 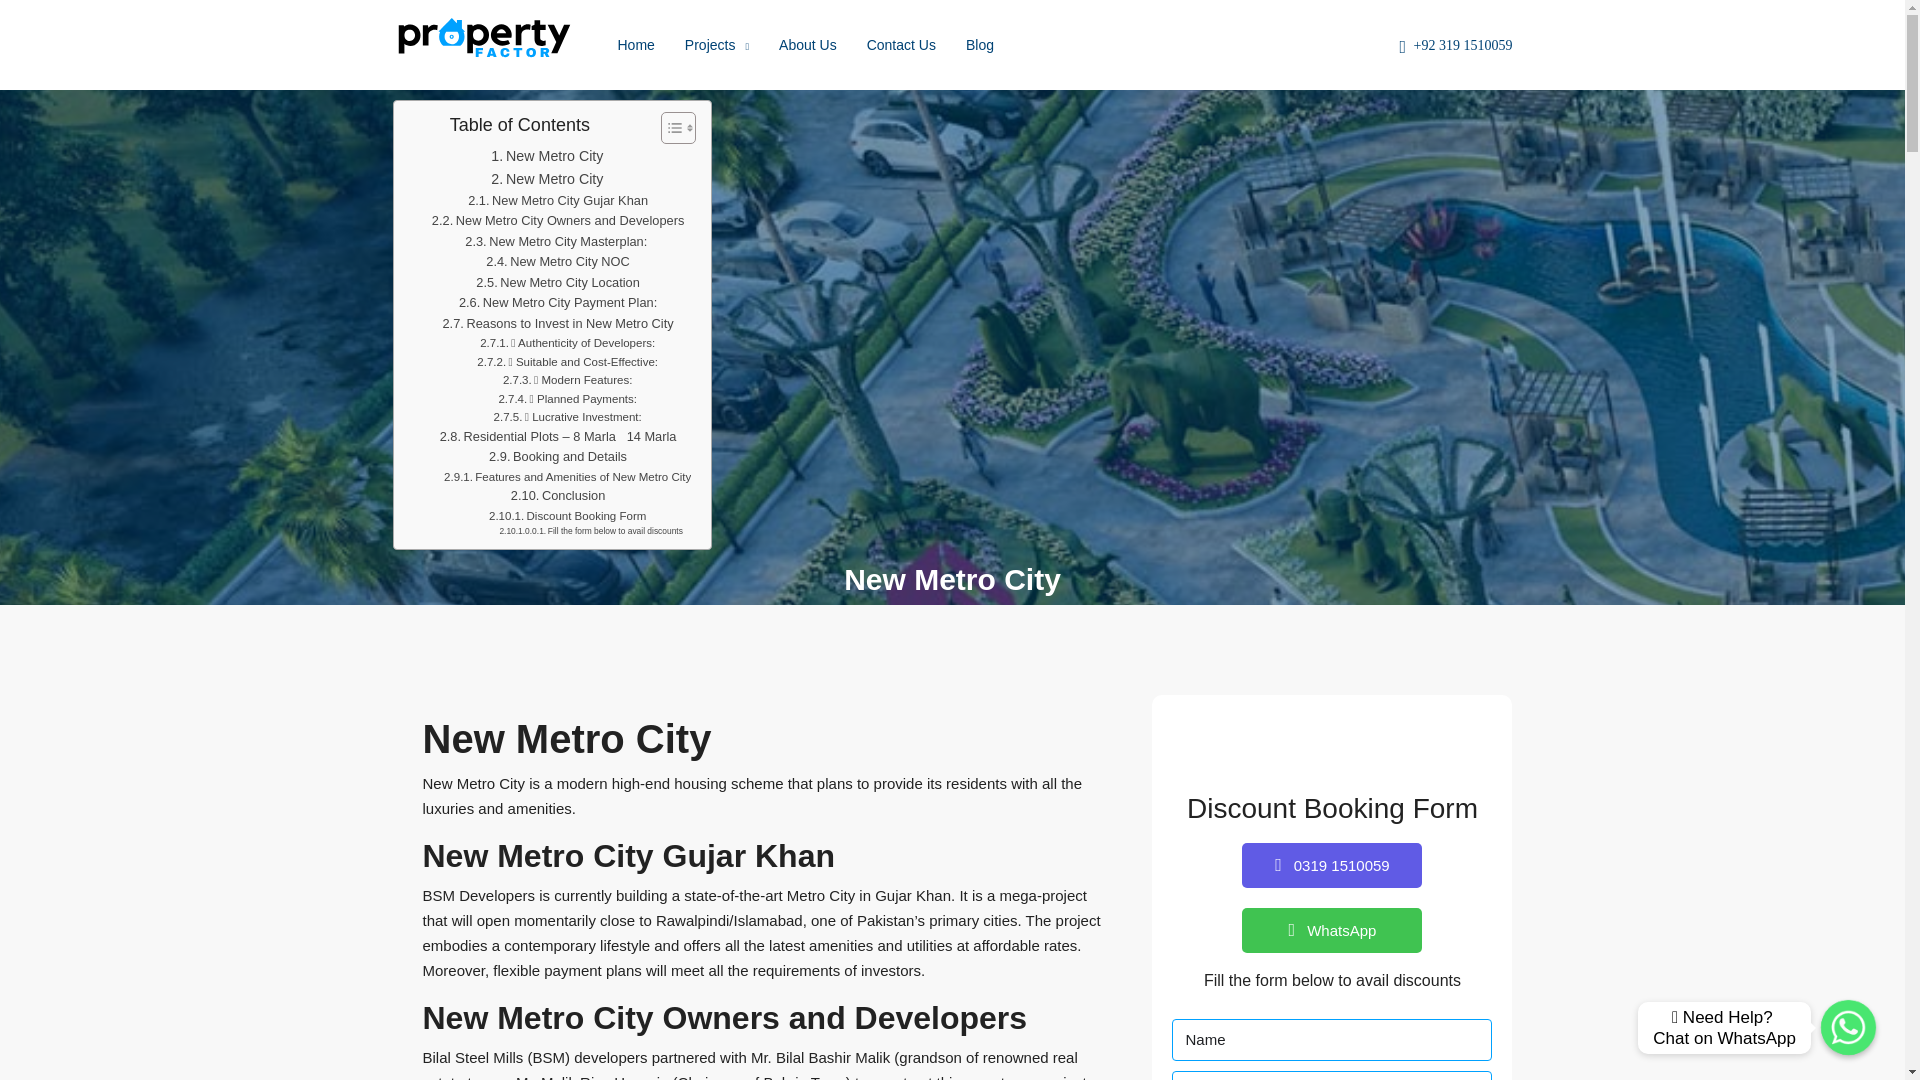 I want to click on New Metro City Gujar Khan, so click(x=558, y=201).